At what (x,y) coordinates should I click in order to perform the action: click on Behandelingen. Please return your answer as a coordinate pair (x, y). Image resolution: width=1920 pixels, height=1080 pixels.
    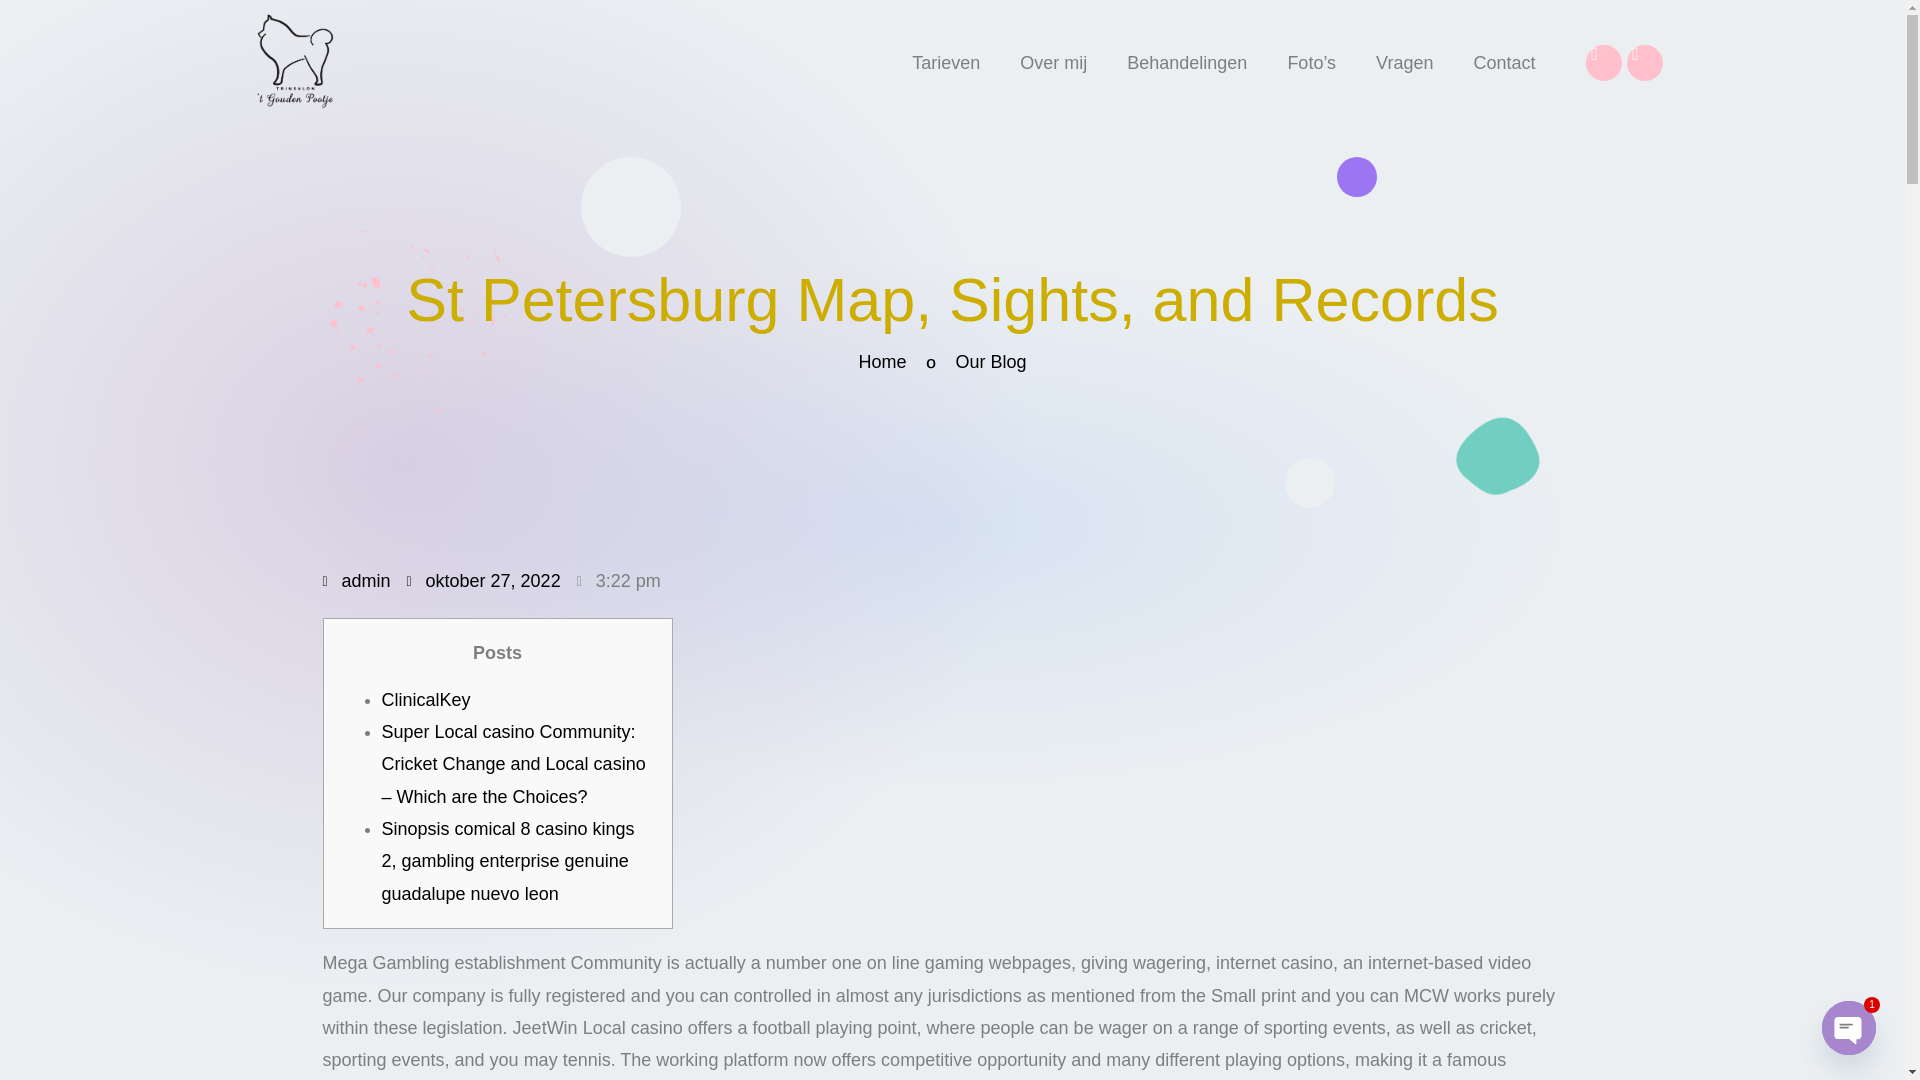
    Looking at the image, I should click on (1187, 62).